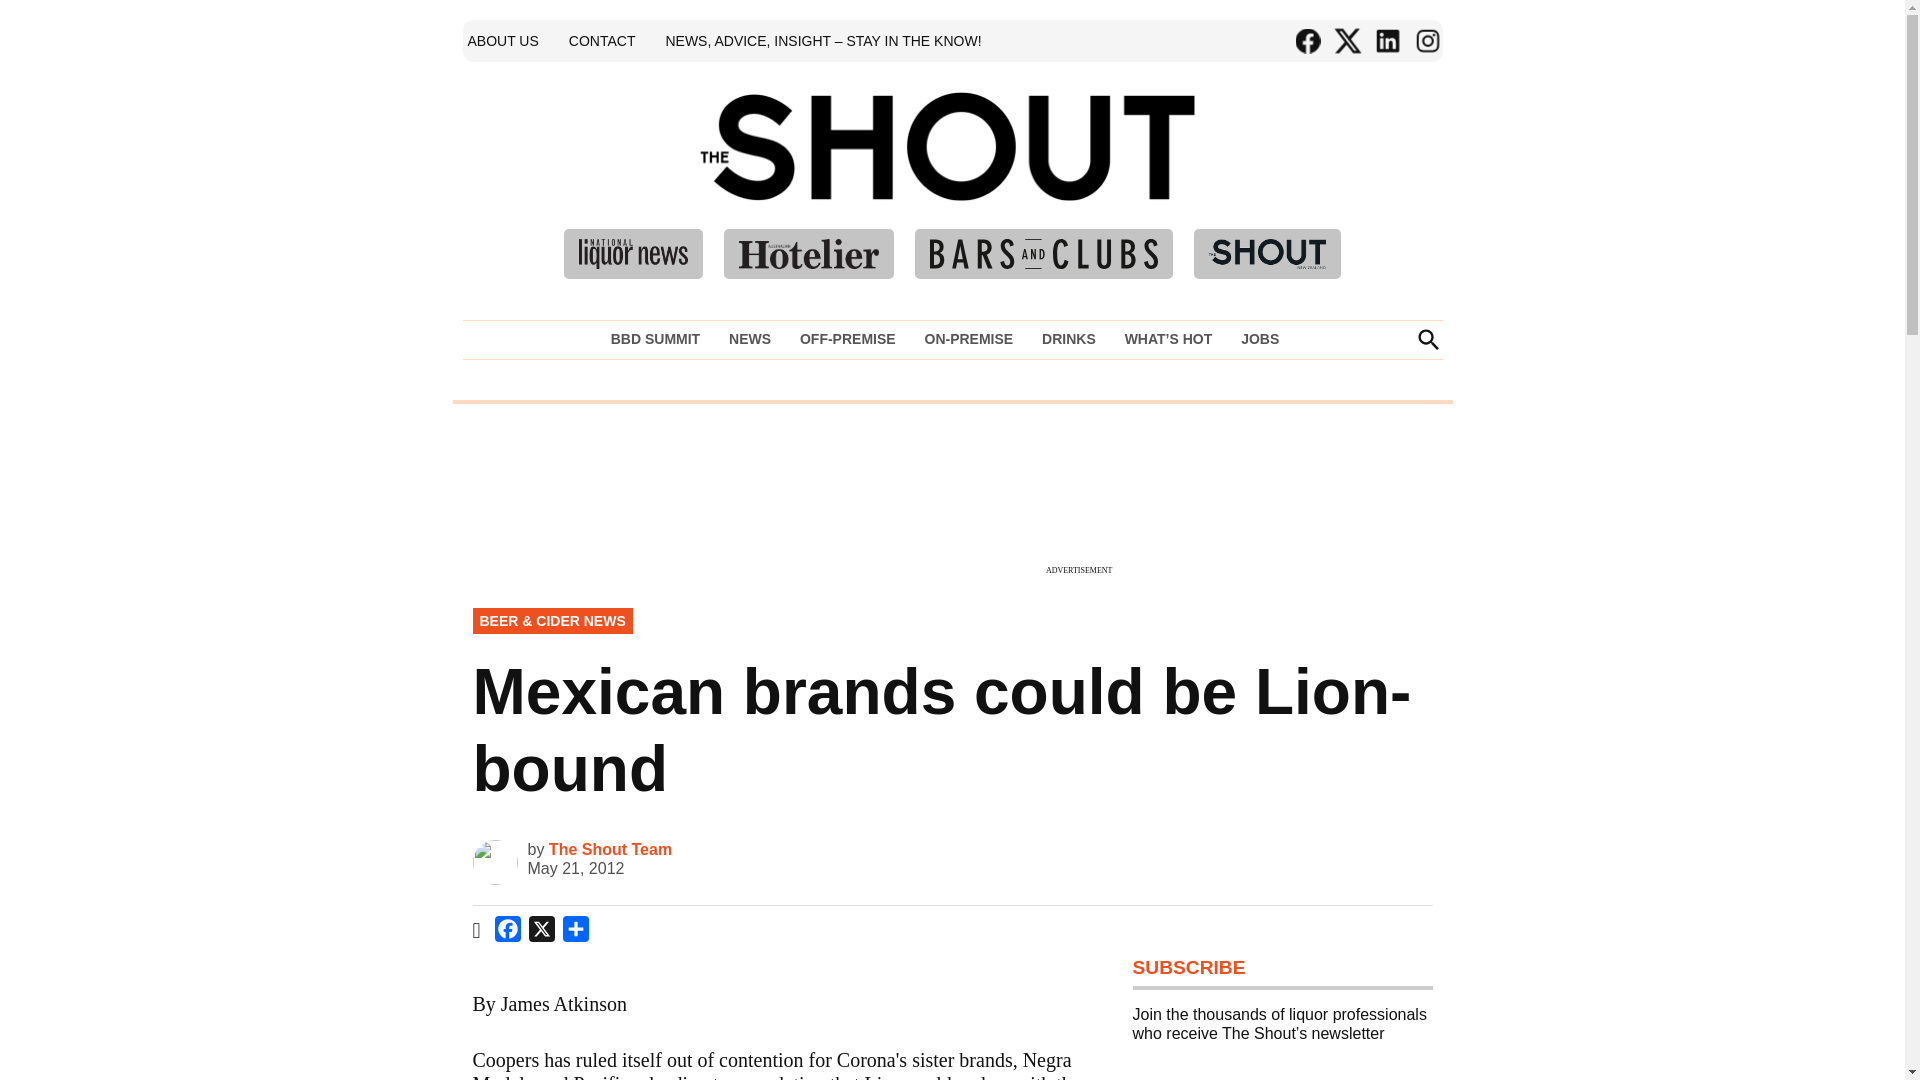  I want to click on NEWS, so click(750, 339).